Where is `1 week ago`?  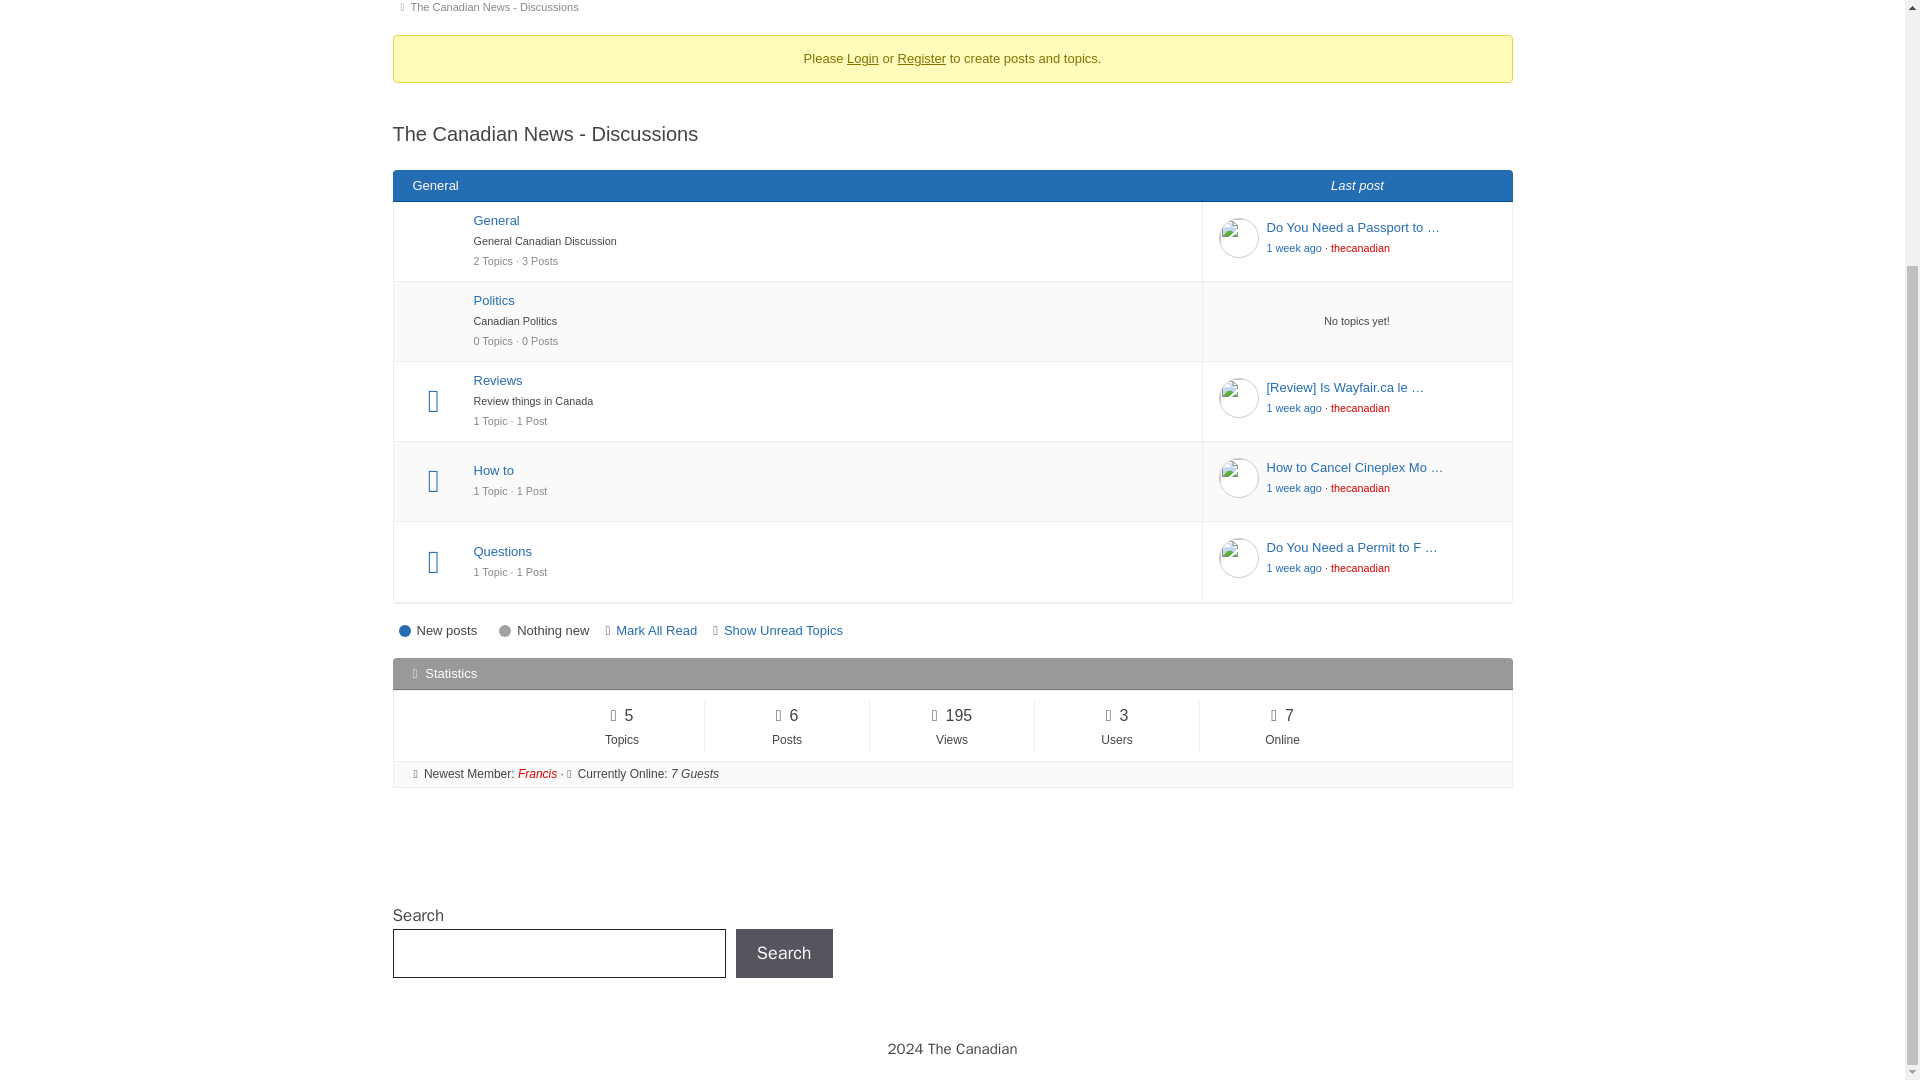 1 week ago is located at coordinates (1292, 247).